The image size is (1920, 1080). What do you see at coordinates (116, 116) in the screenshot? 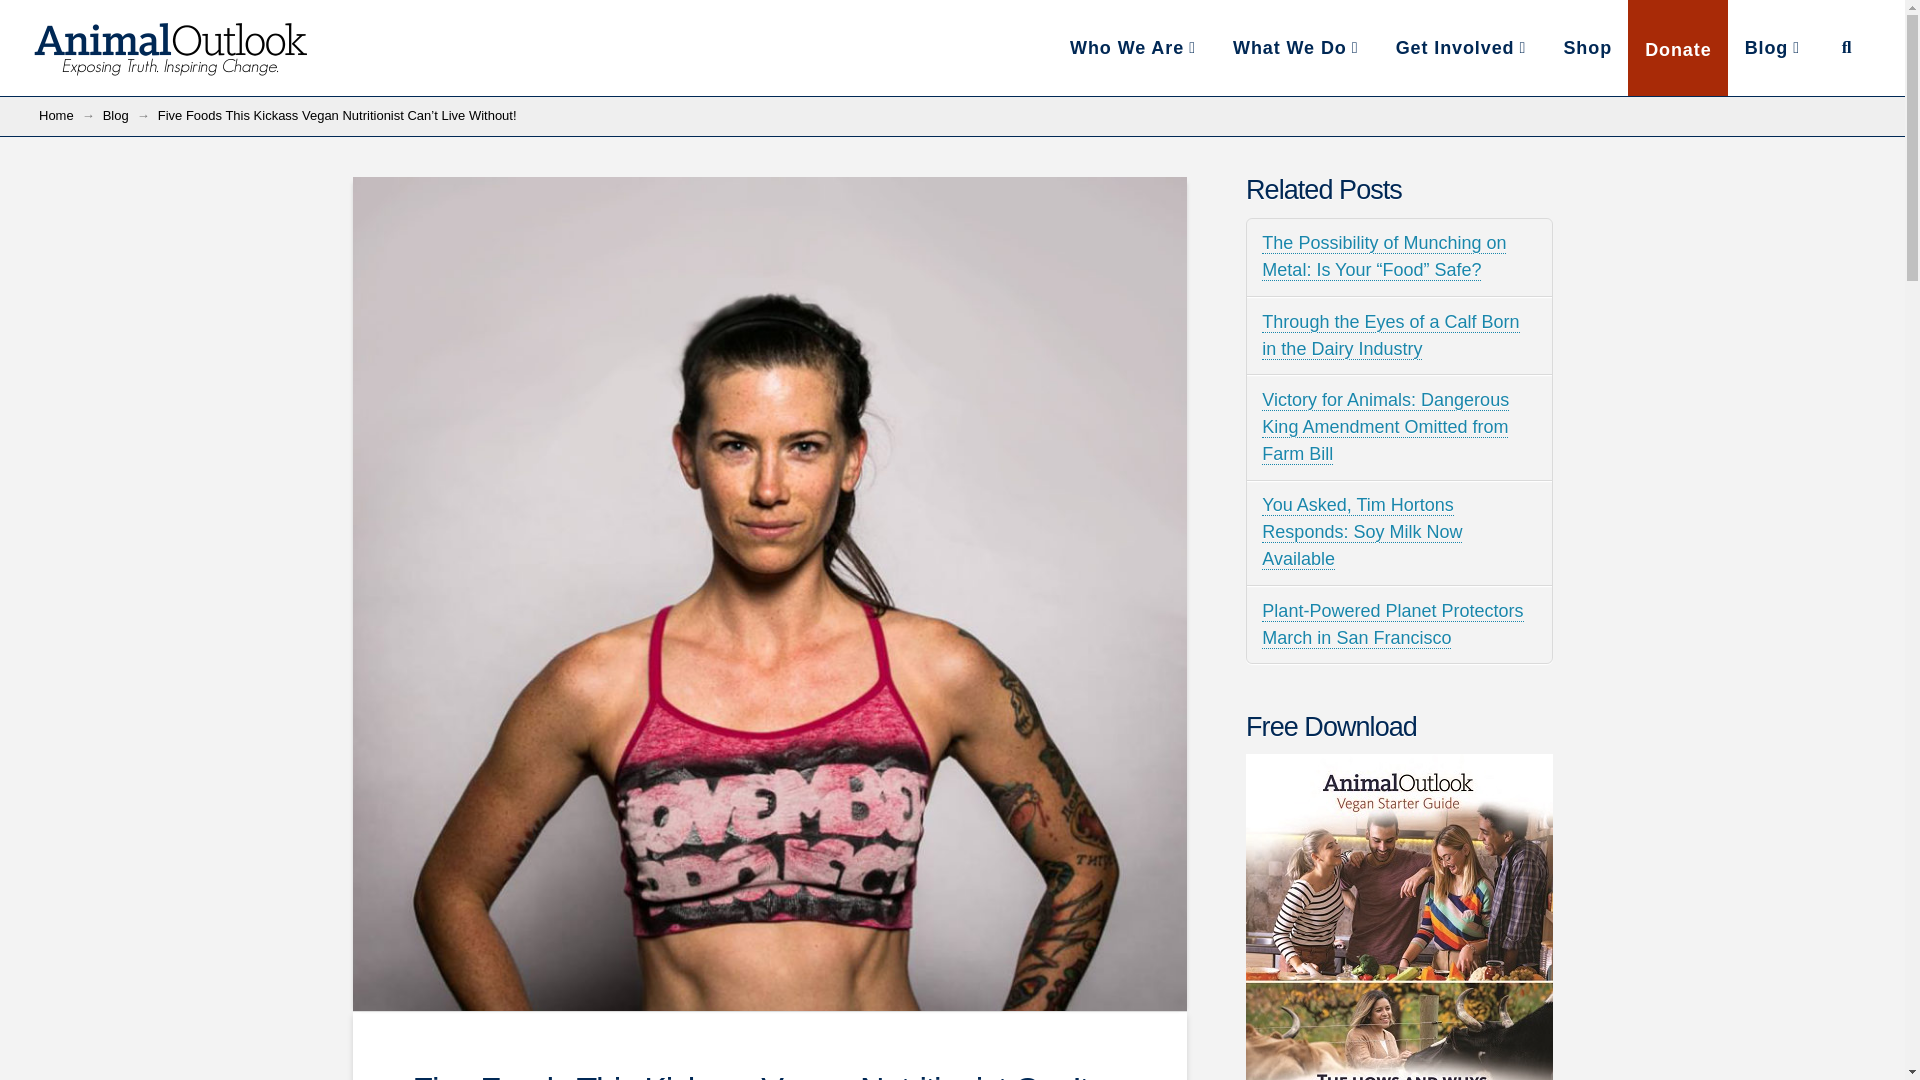
I see `Blog` at bounding box center [116, 116].